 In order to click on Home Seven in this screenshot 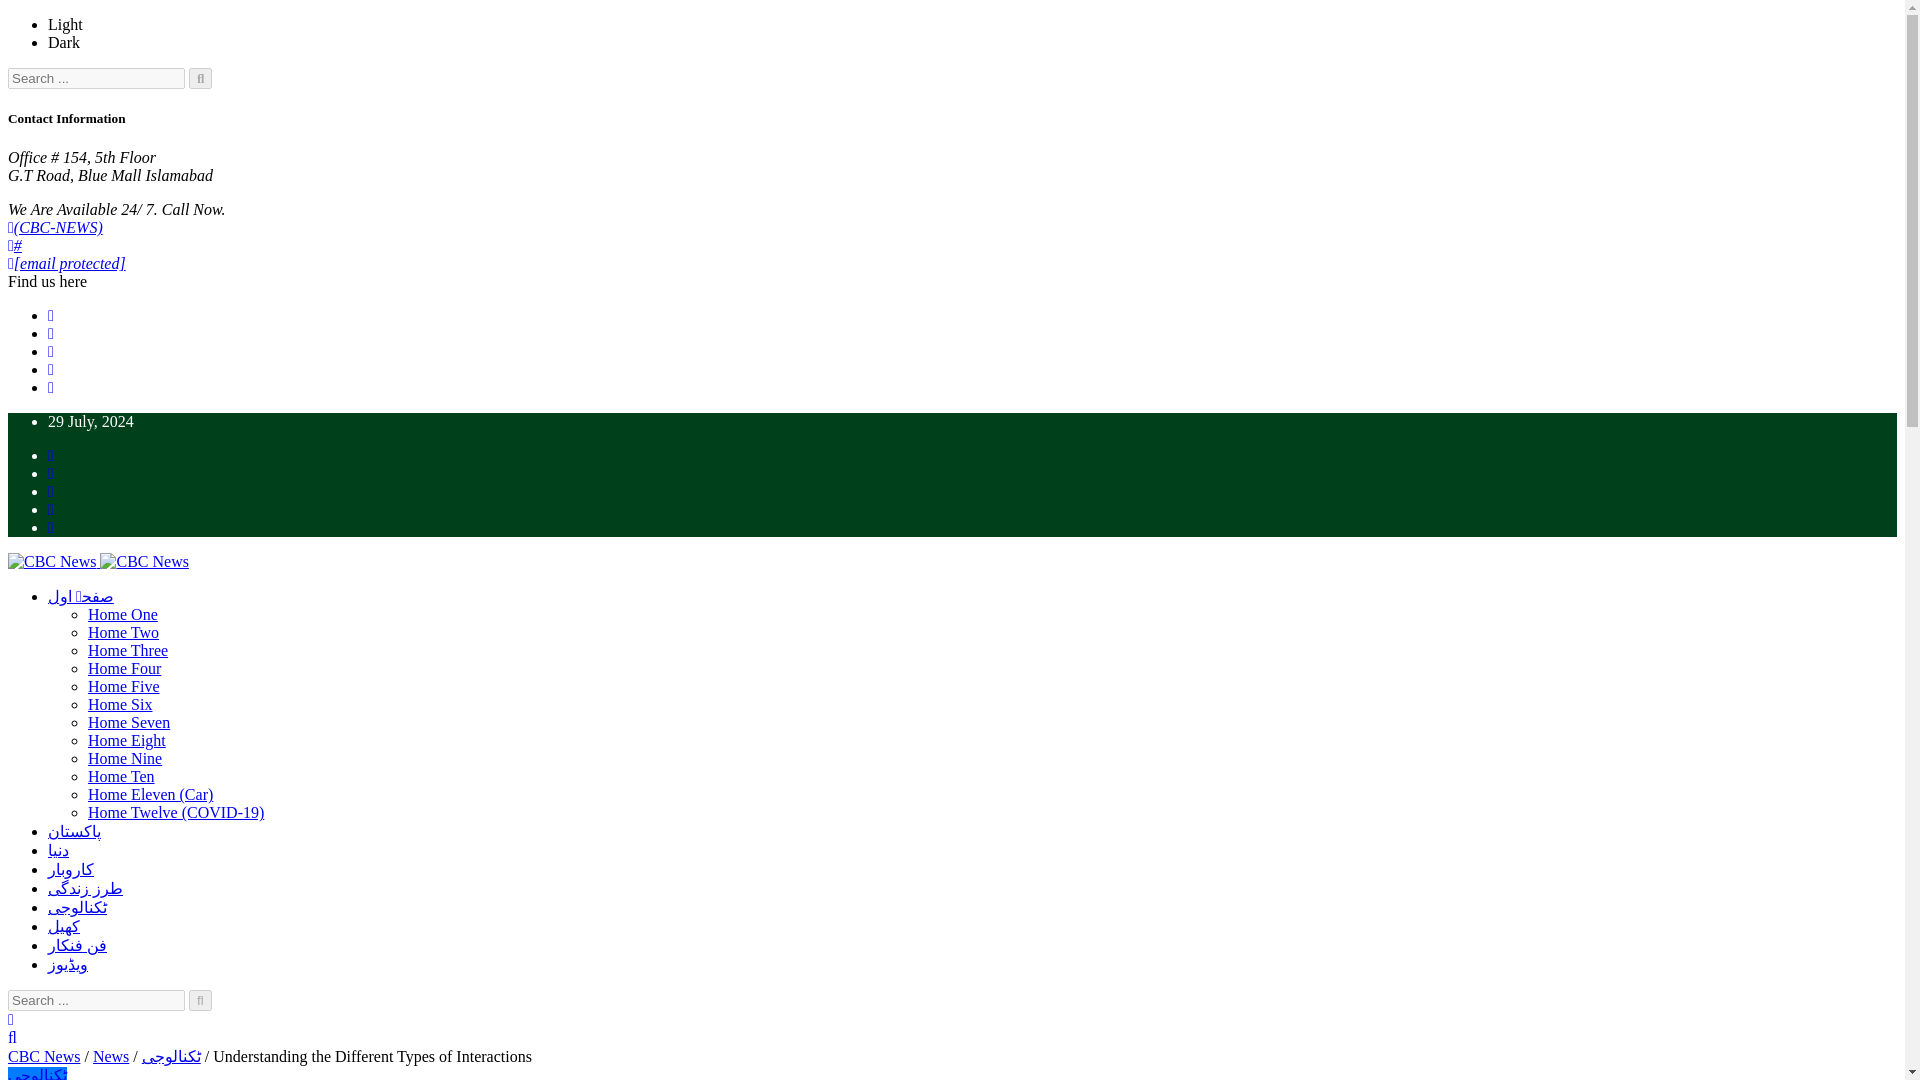, I will do `click(129, 722)`.